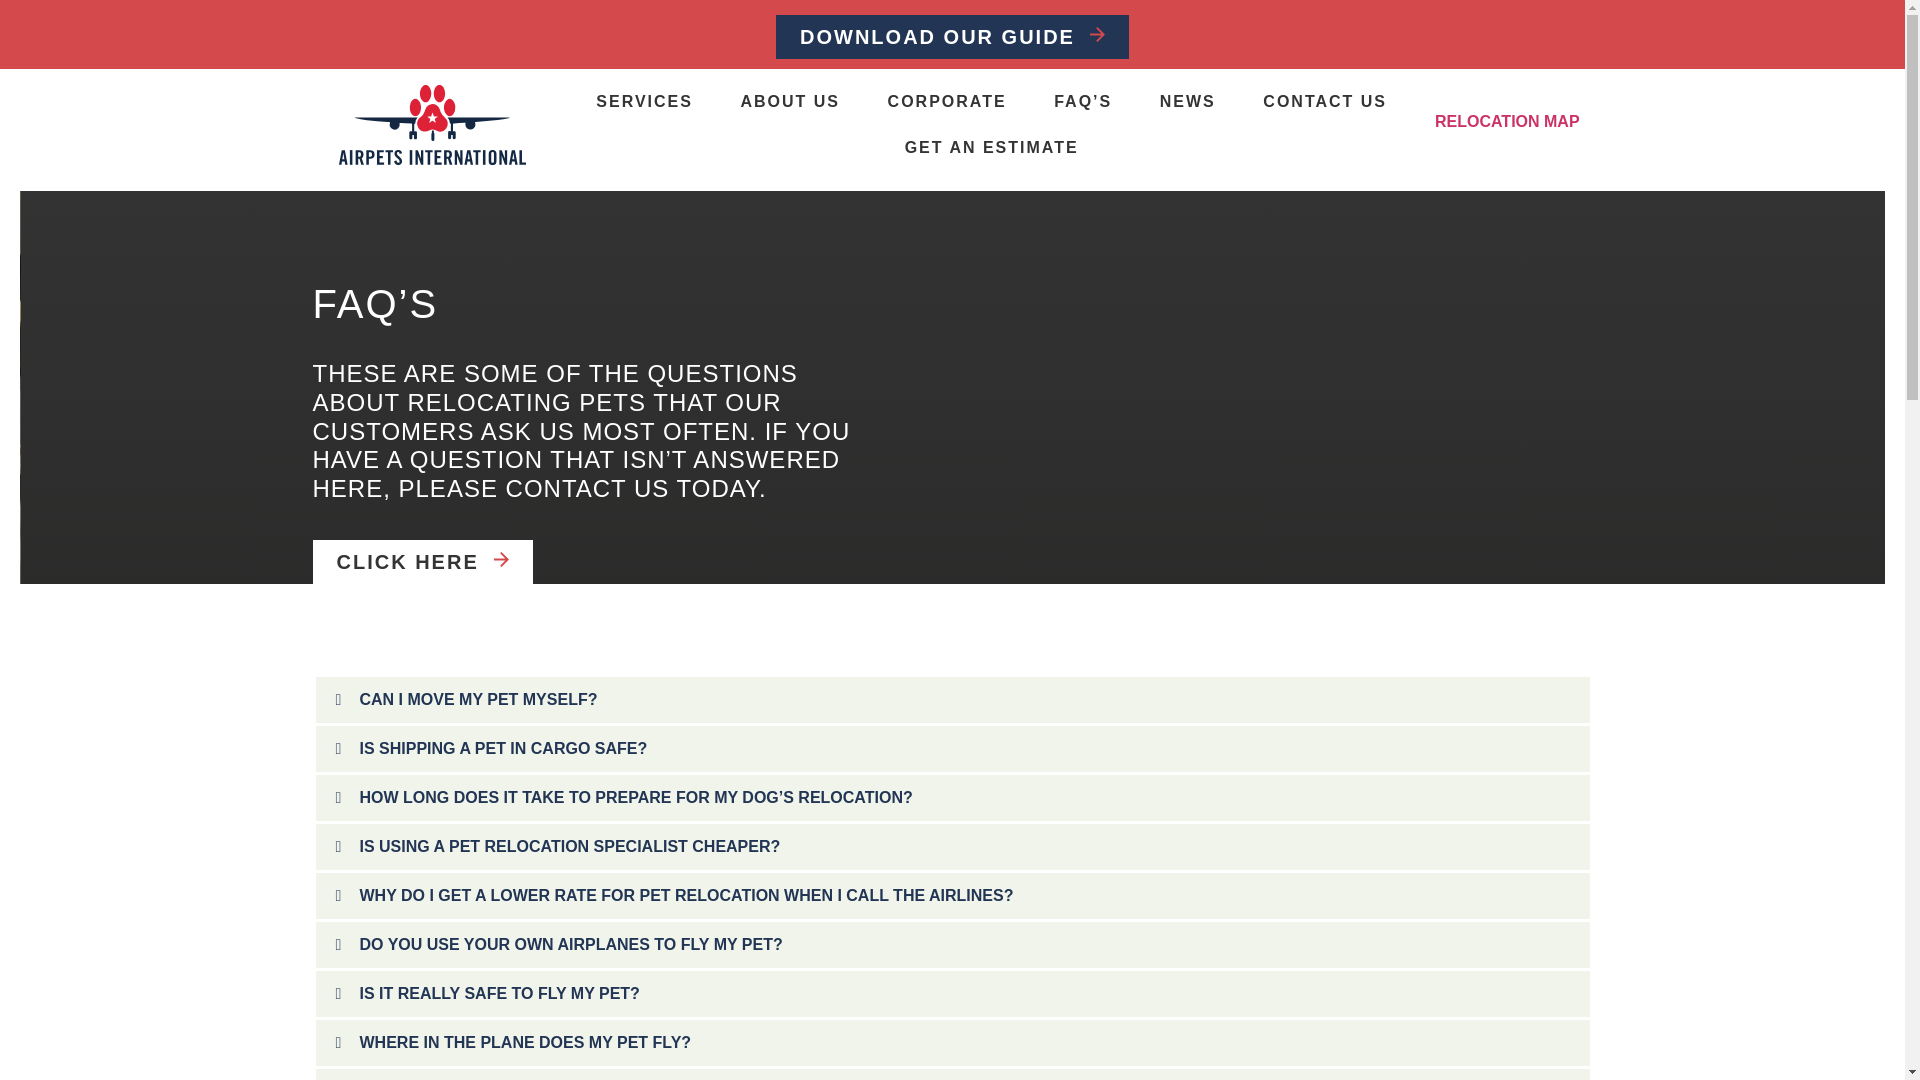 Image resolution: width=1920 pixels, height=1080 pixels. What do you see at coordinates (500, 993) in the screenshot?
I see `IS IT REALLY SAFE TO FLY MY PET?` at bounding box center [500, 993].